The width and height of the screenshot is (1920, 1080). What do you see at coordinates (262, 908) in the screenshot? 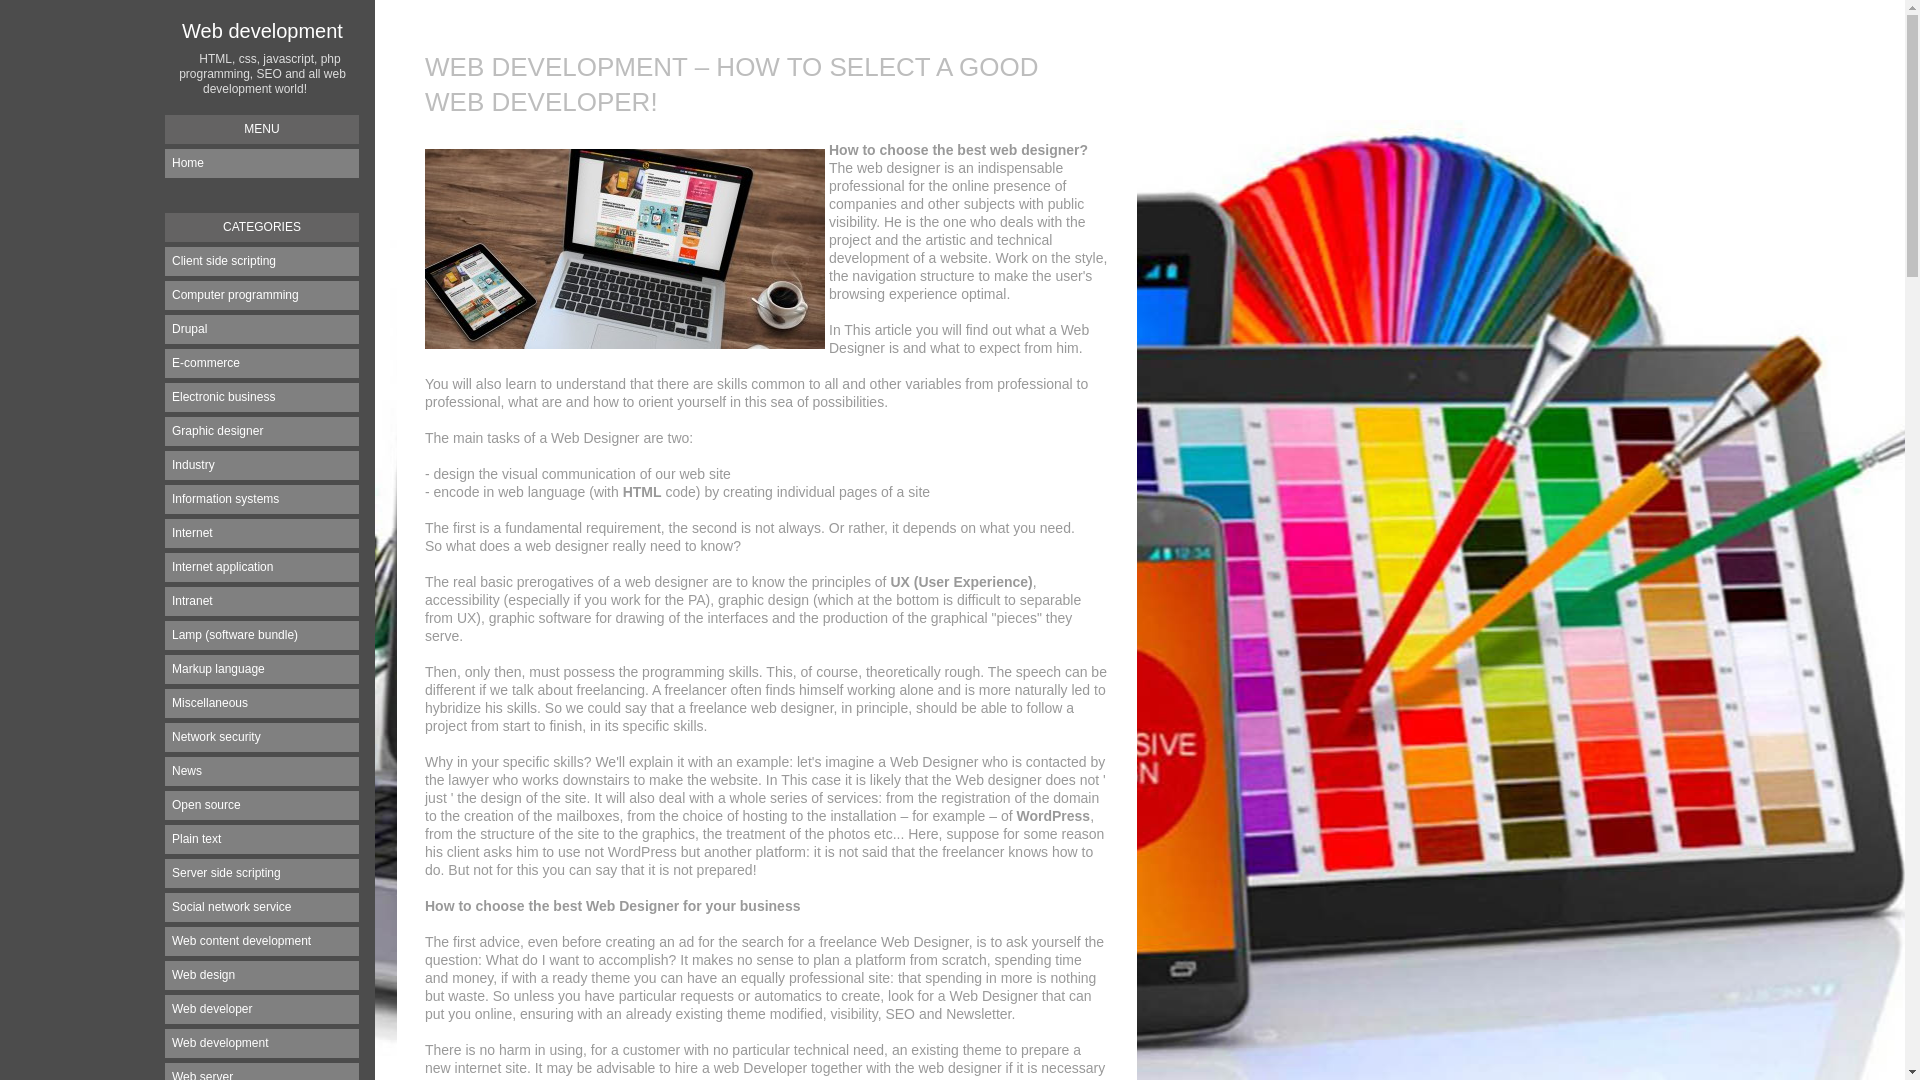
I see `Social network service` at bounding box center [262, 908].